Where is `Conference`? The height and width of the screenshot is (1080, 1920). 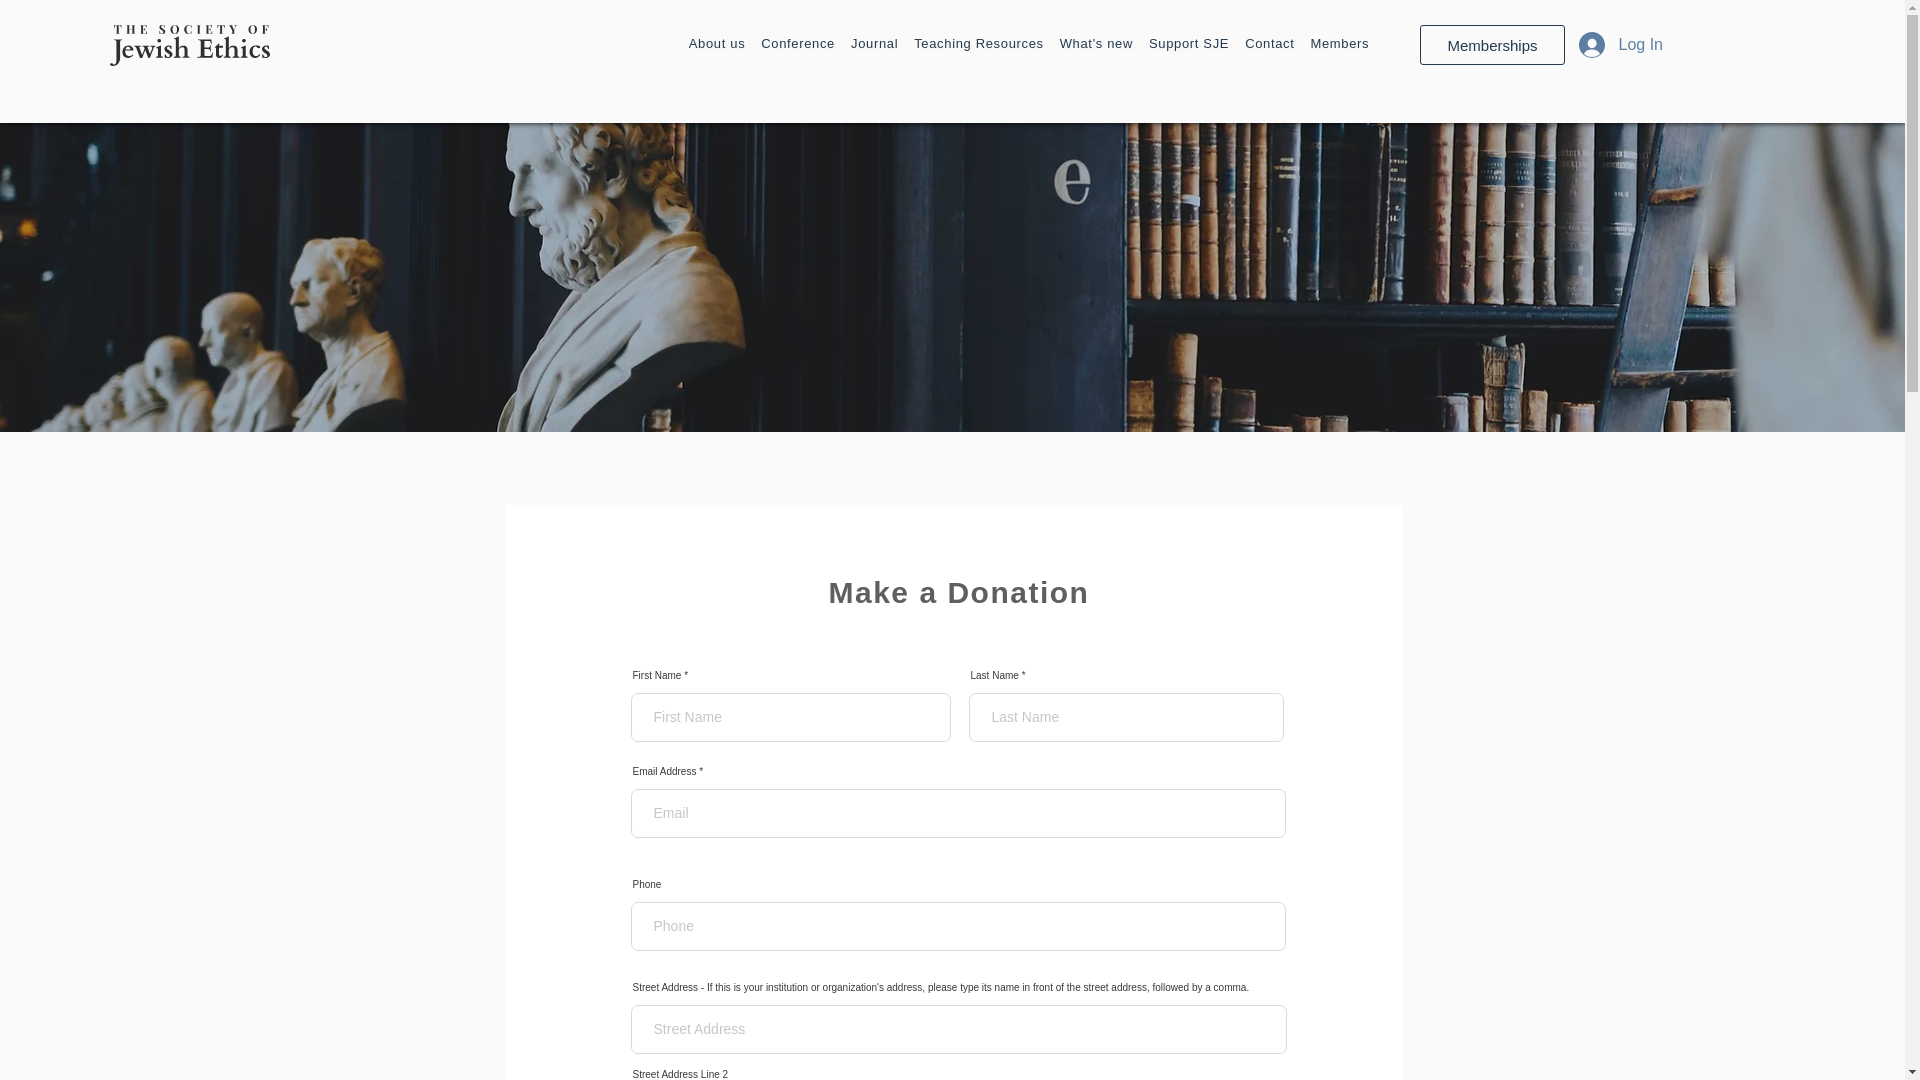 Conference is located at coordinates (797, 44).